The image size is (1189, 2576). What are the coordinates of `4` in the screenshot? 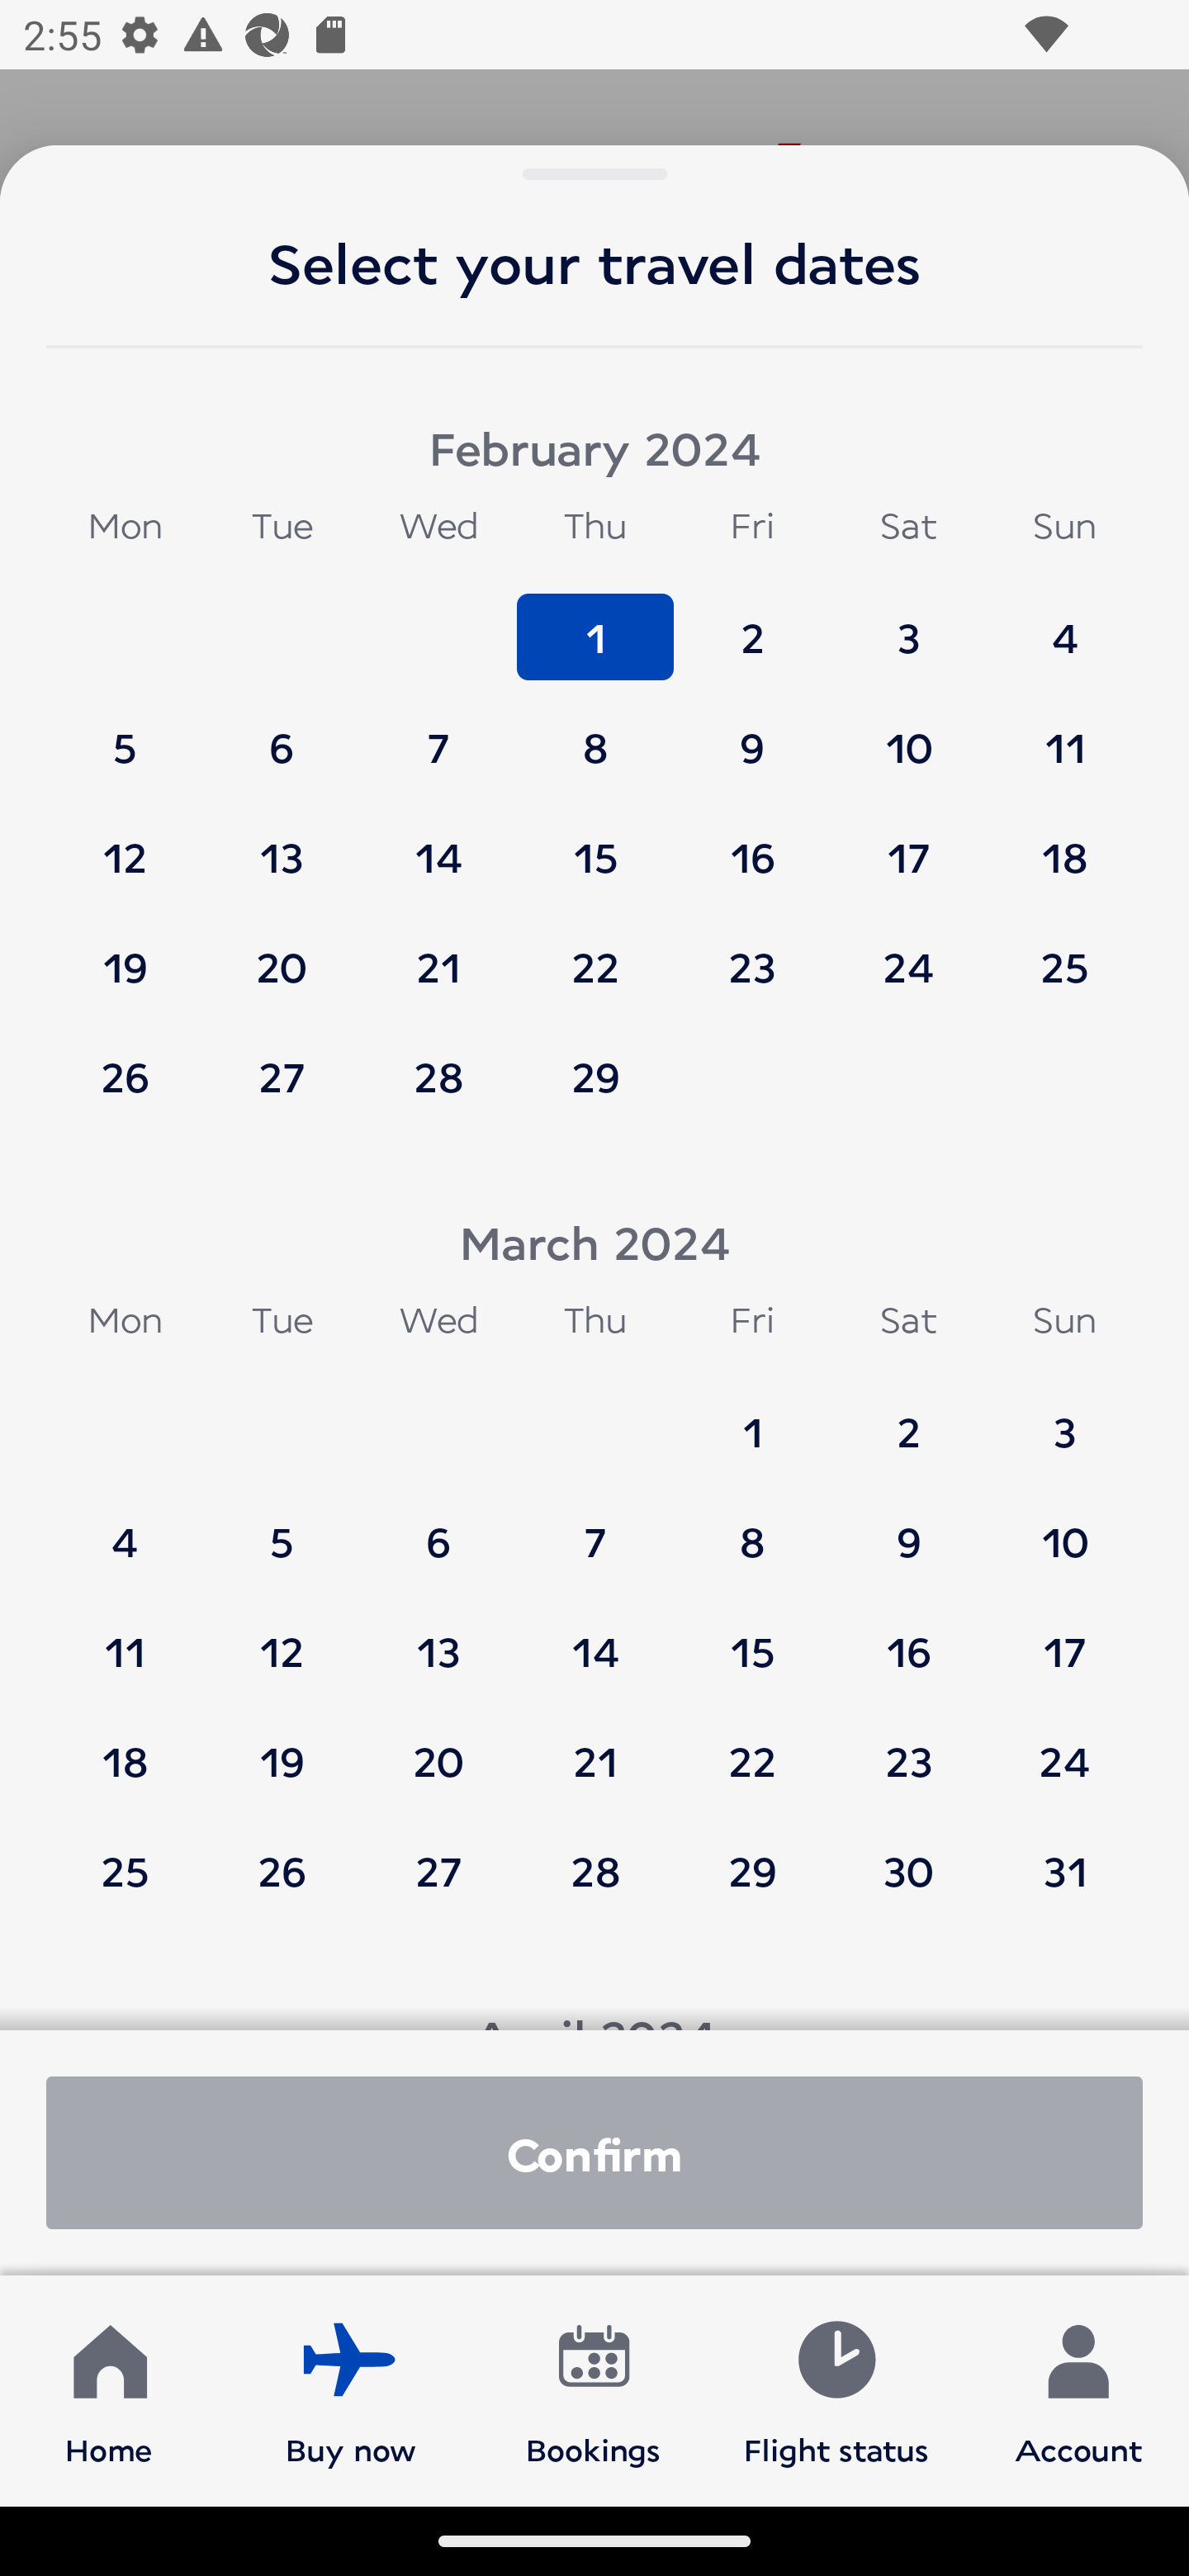 It's located at (125, 1526).